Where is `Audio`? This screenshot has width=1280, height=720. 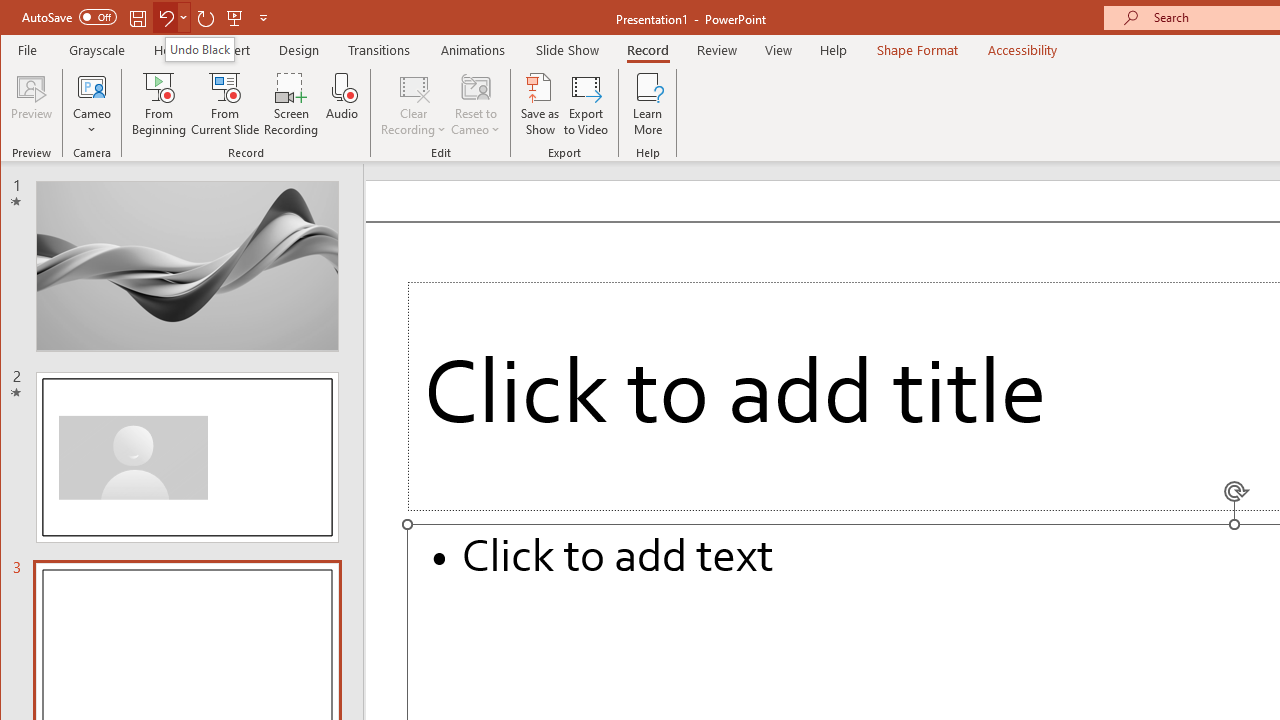 Audio is located at coordinates (342, 104).